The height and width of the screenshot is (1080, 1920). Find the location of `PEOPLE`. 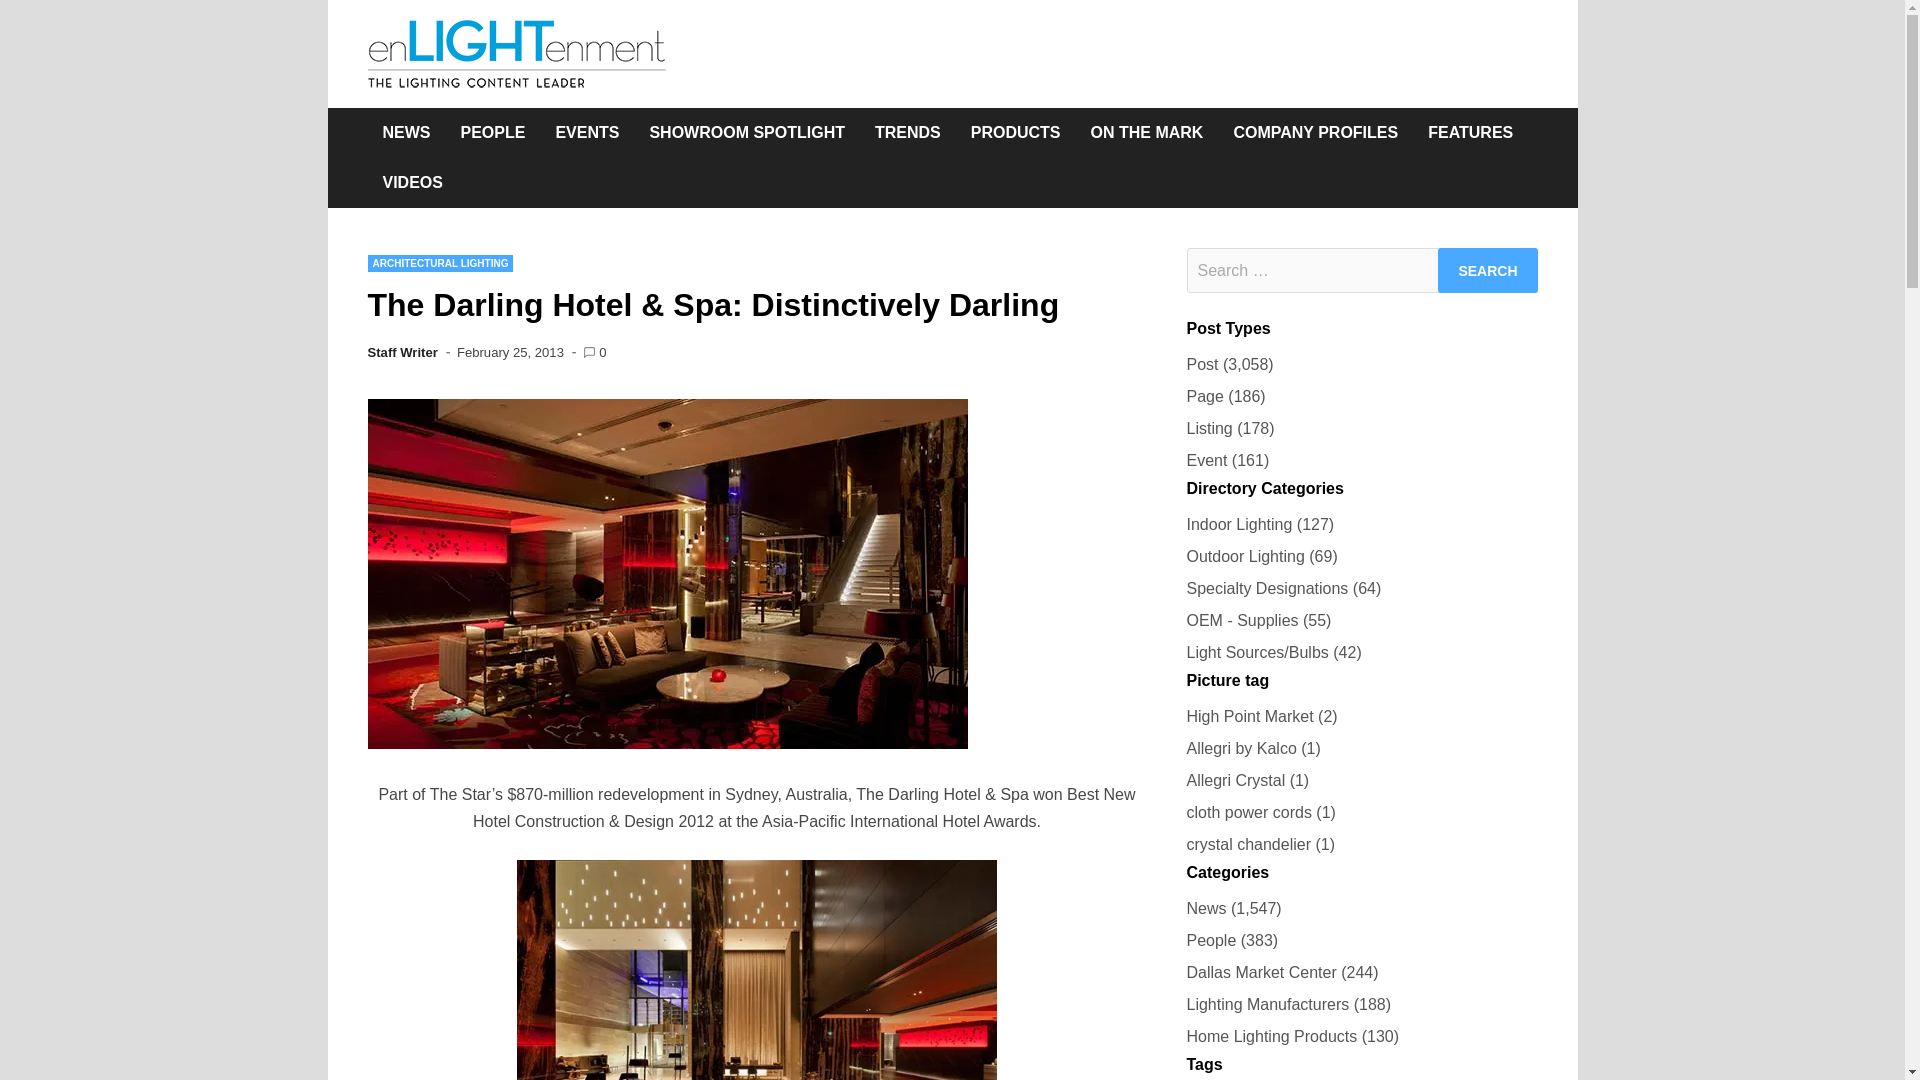

PEOPLE is located at coordinates (493, 132).